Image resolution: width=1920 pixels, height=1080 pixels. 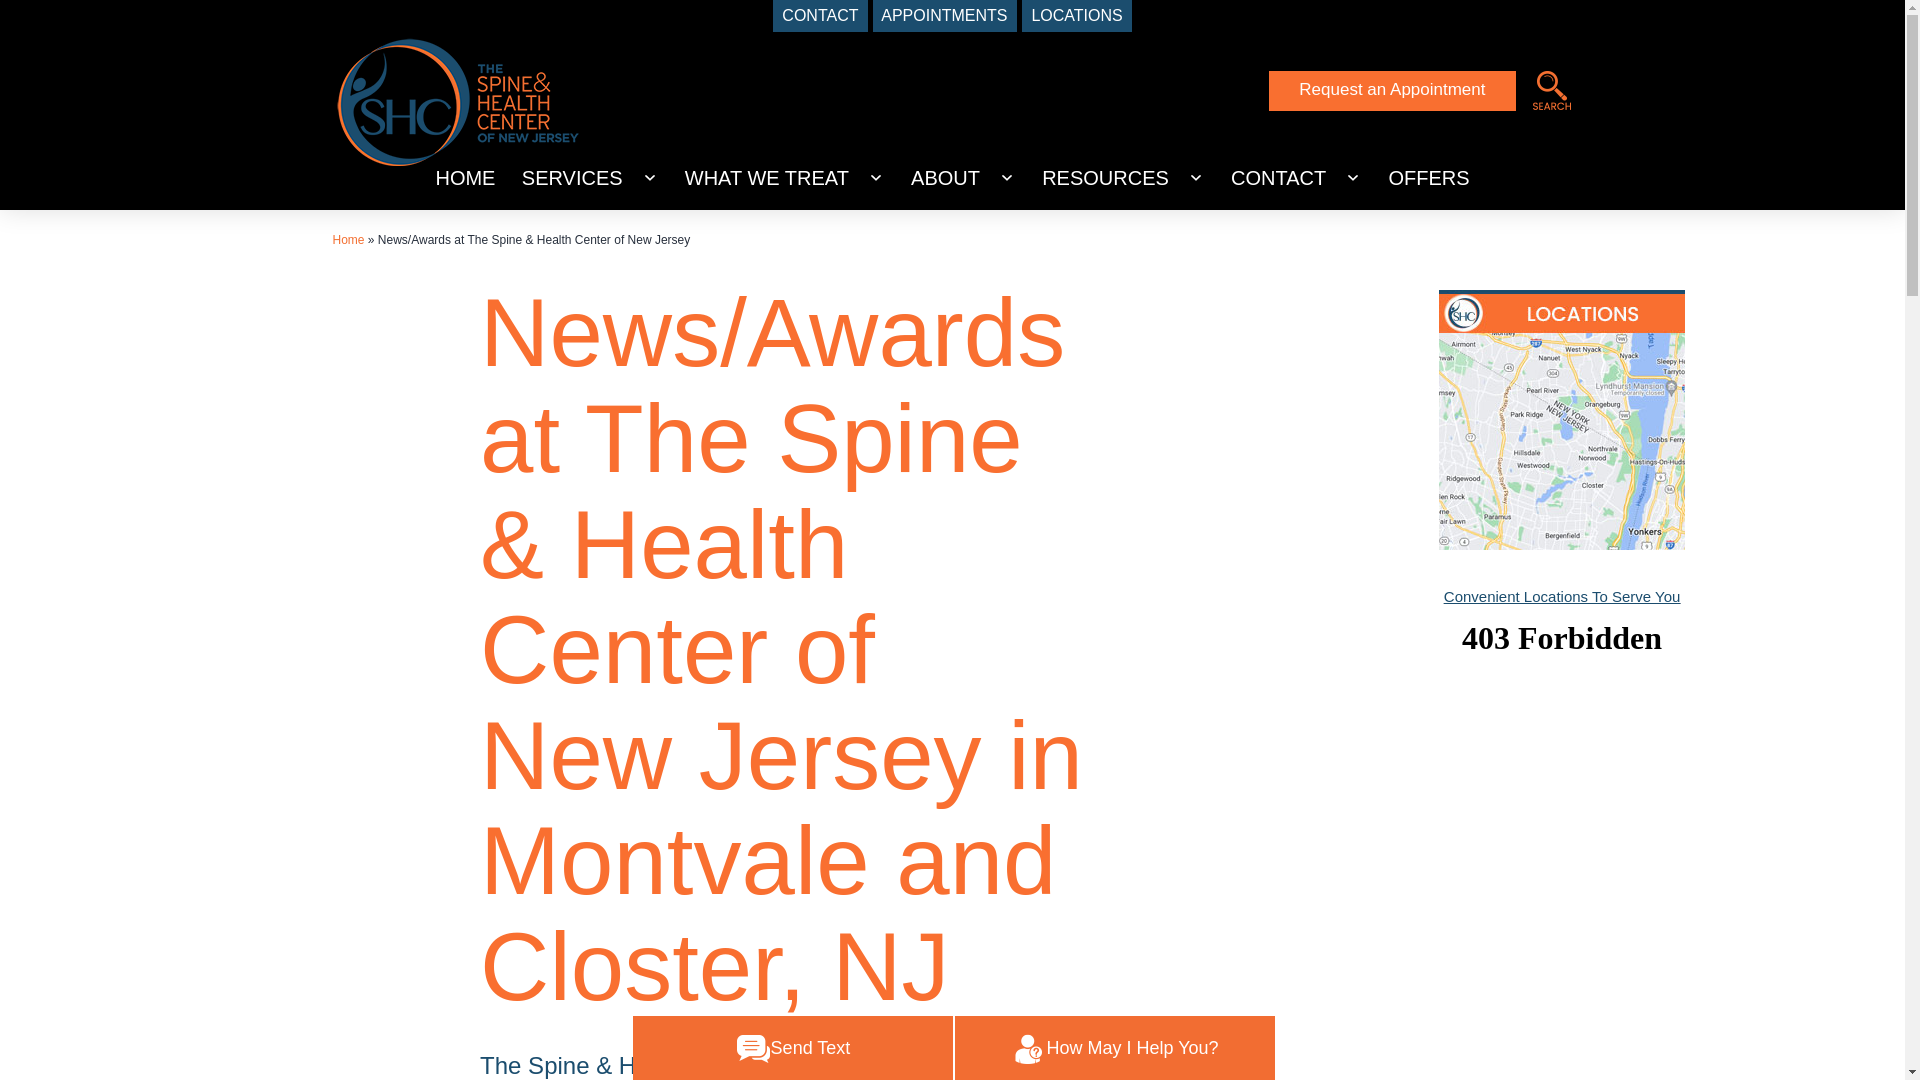 I want to click on CONTACT, so click(x=820, y=16).